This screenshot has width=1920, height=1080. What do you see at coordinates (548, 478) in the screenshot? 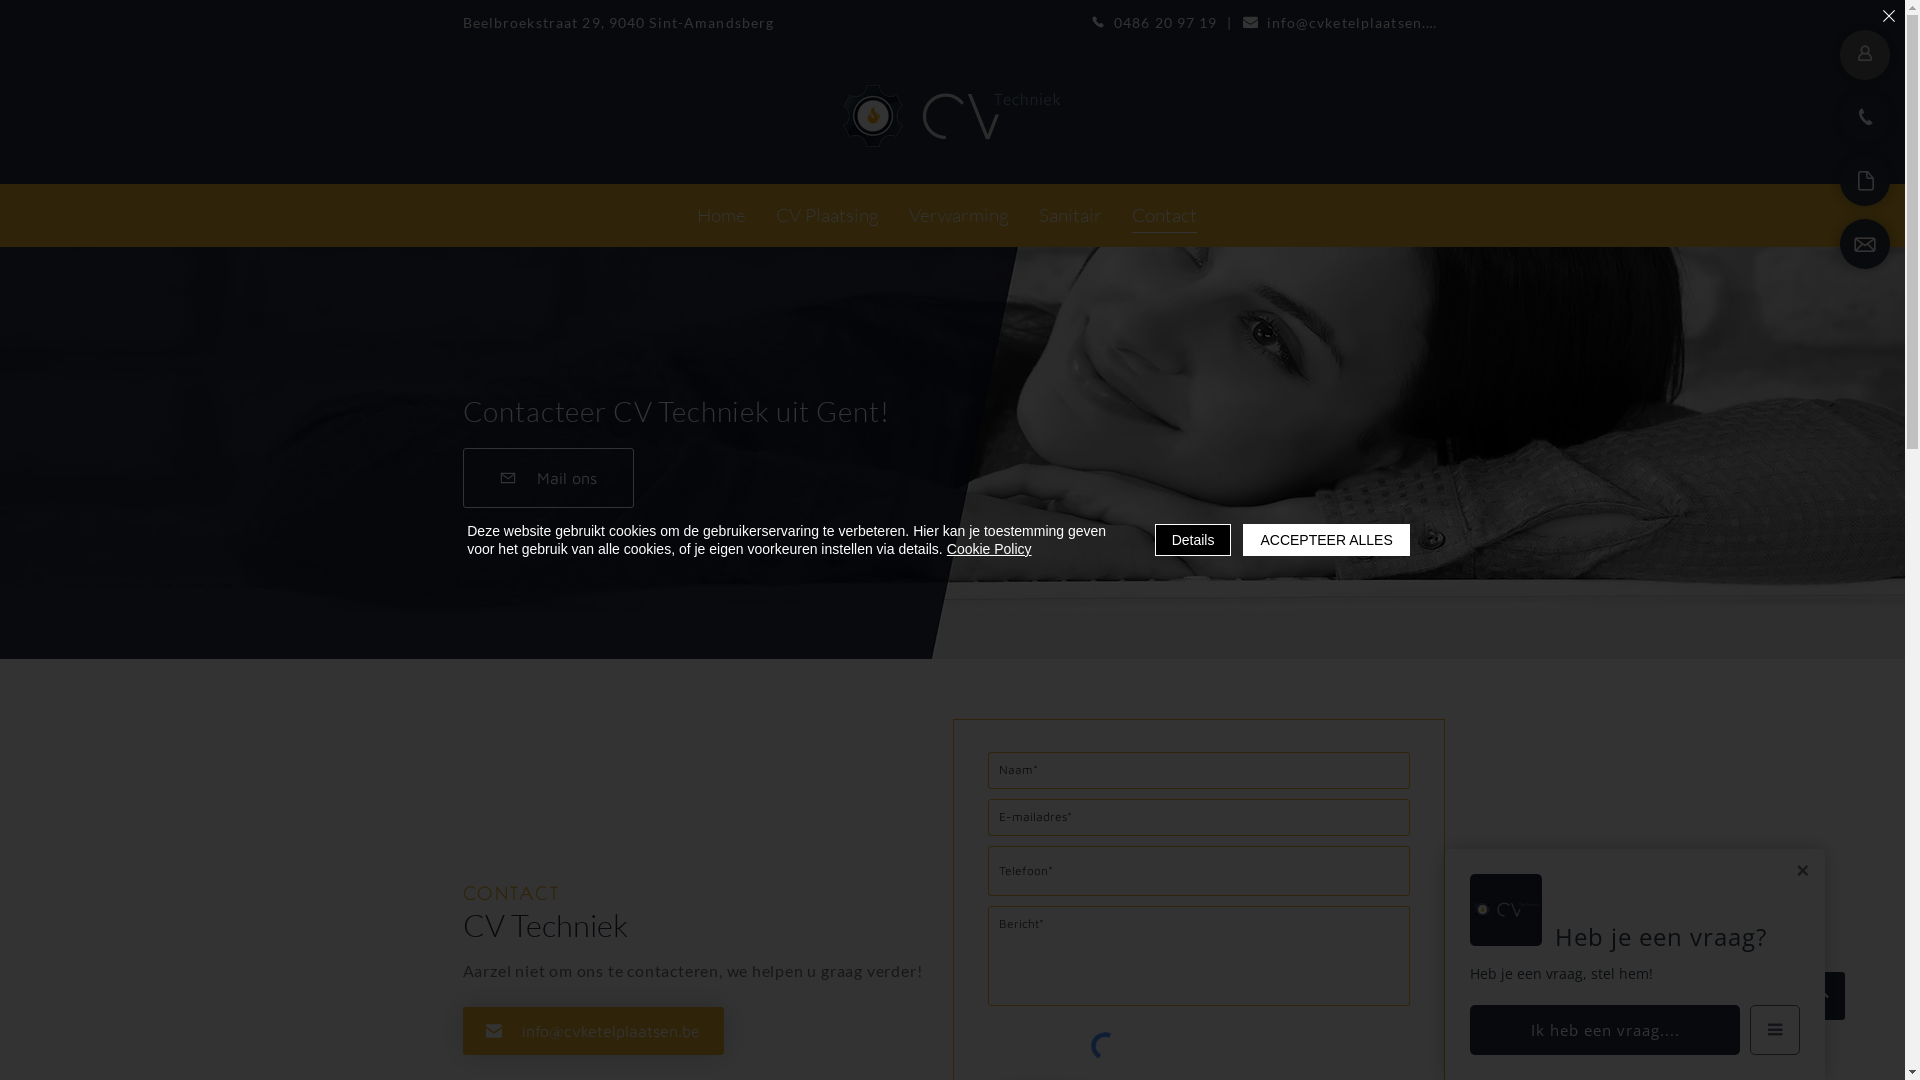
I see `Mail ons` at bounding box center [548, 478].